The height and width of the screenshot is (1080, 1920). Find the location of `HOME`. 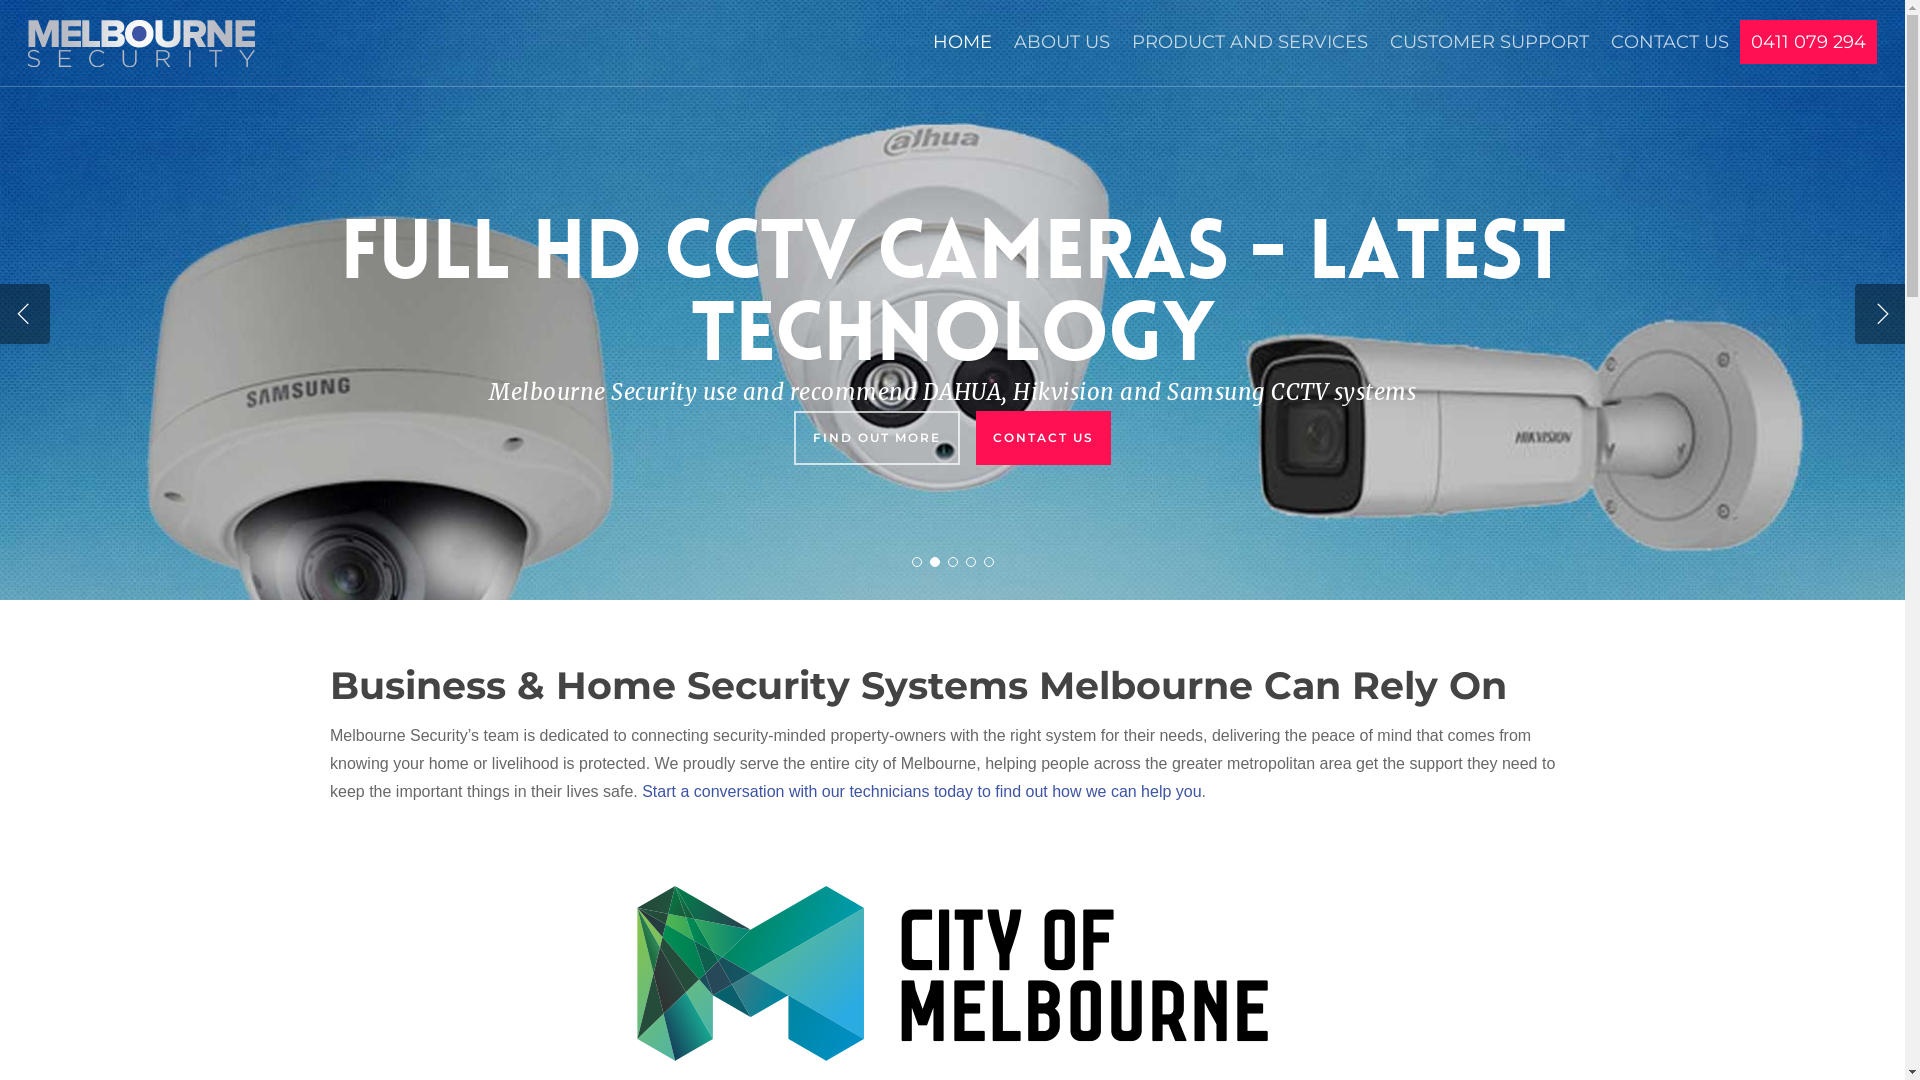

HOME is located at coordinates (962, 52).